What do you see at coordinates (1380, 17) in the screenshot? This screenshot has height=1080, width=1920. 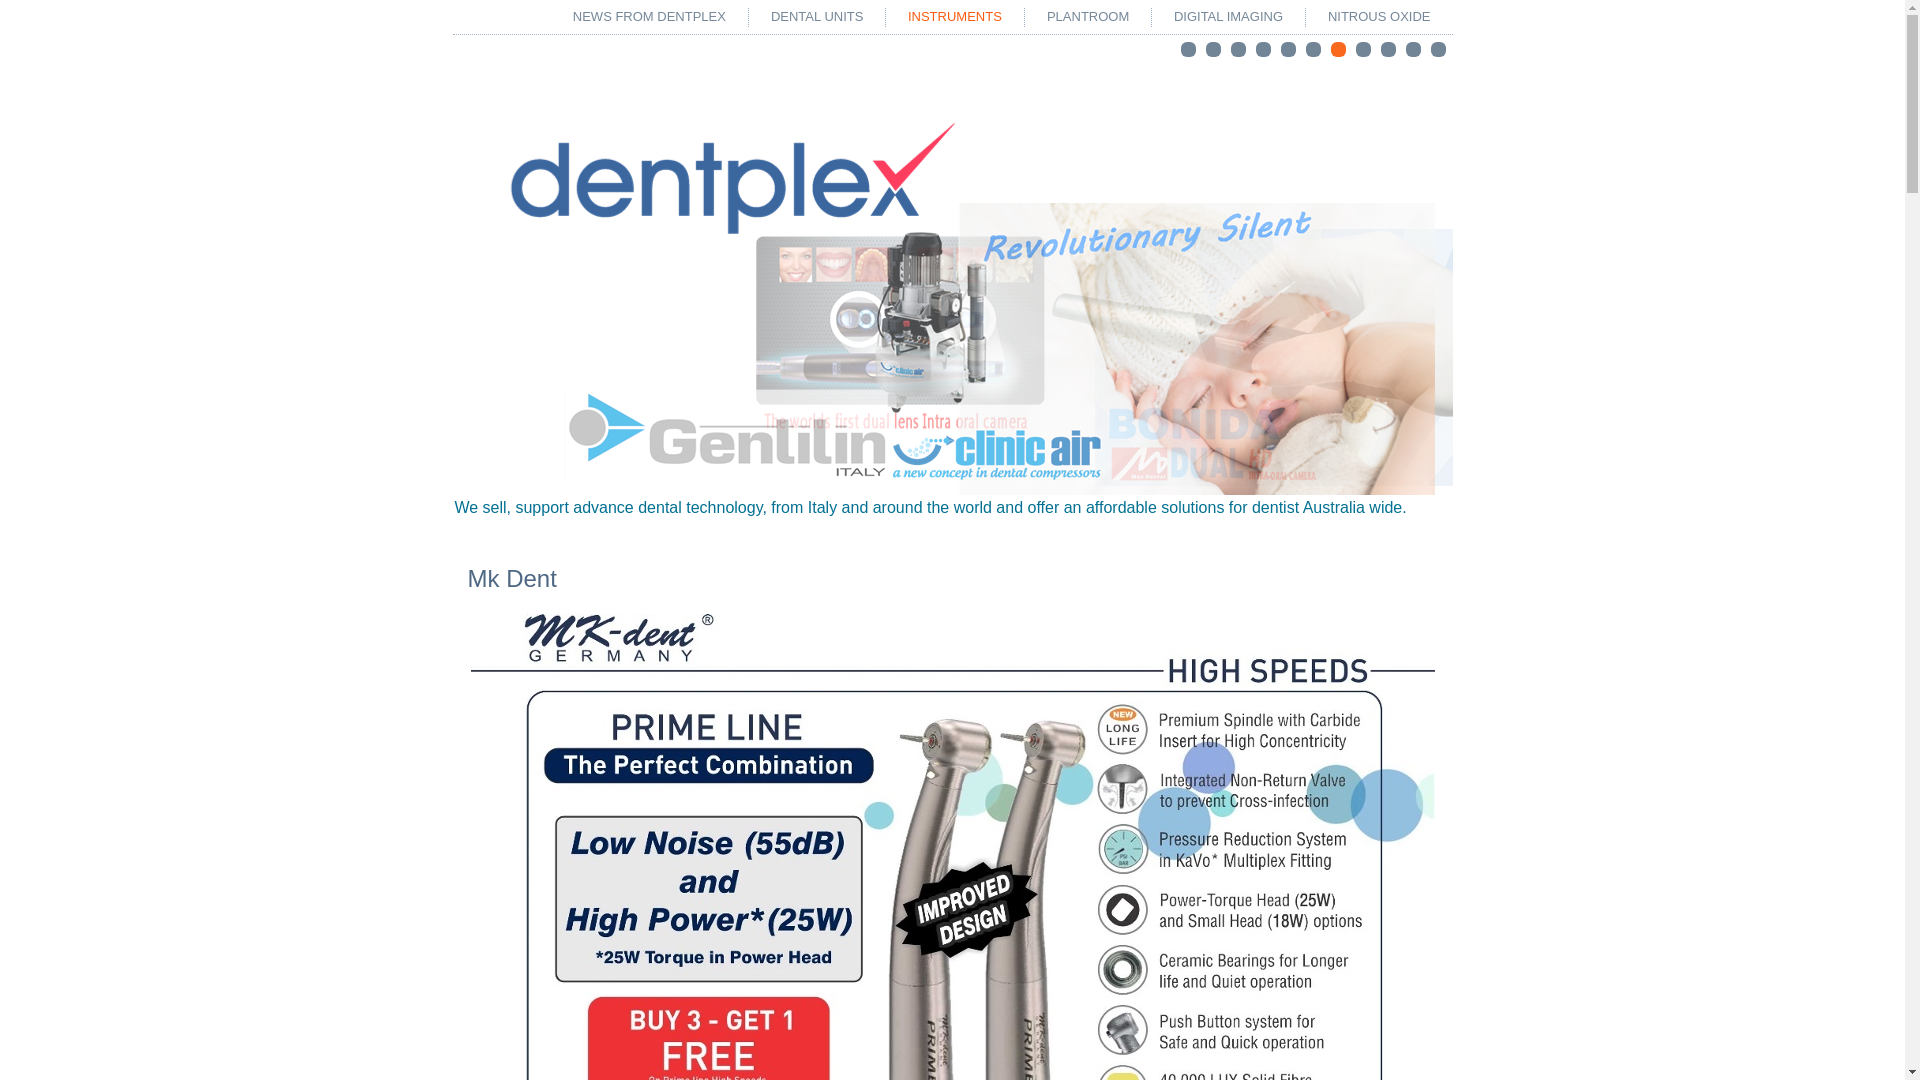 I see `NITROUS OXIDE` at bounding box center [1380, 17].